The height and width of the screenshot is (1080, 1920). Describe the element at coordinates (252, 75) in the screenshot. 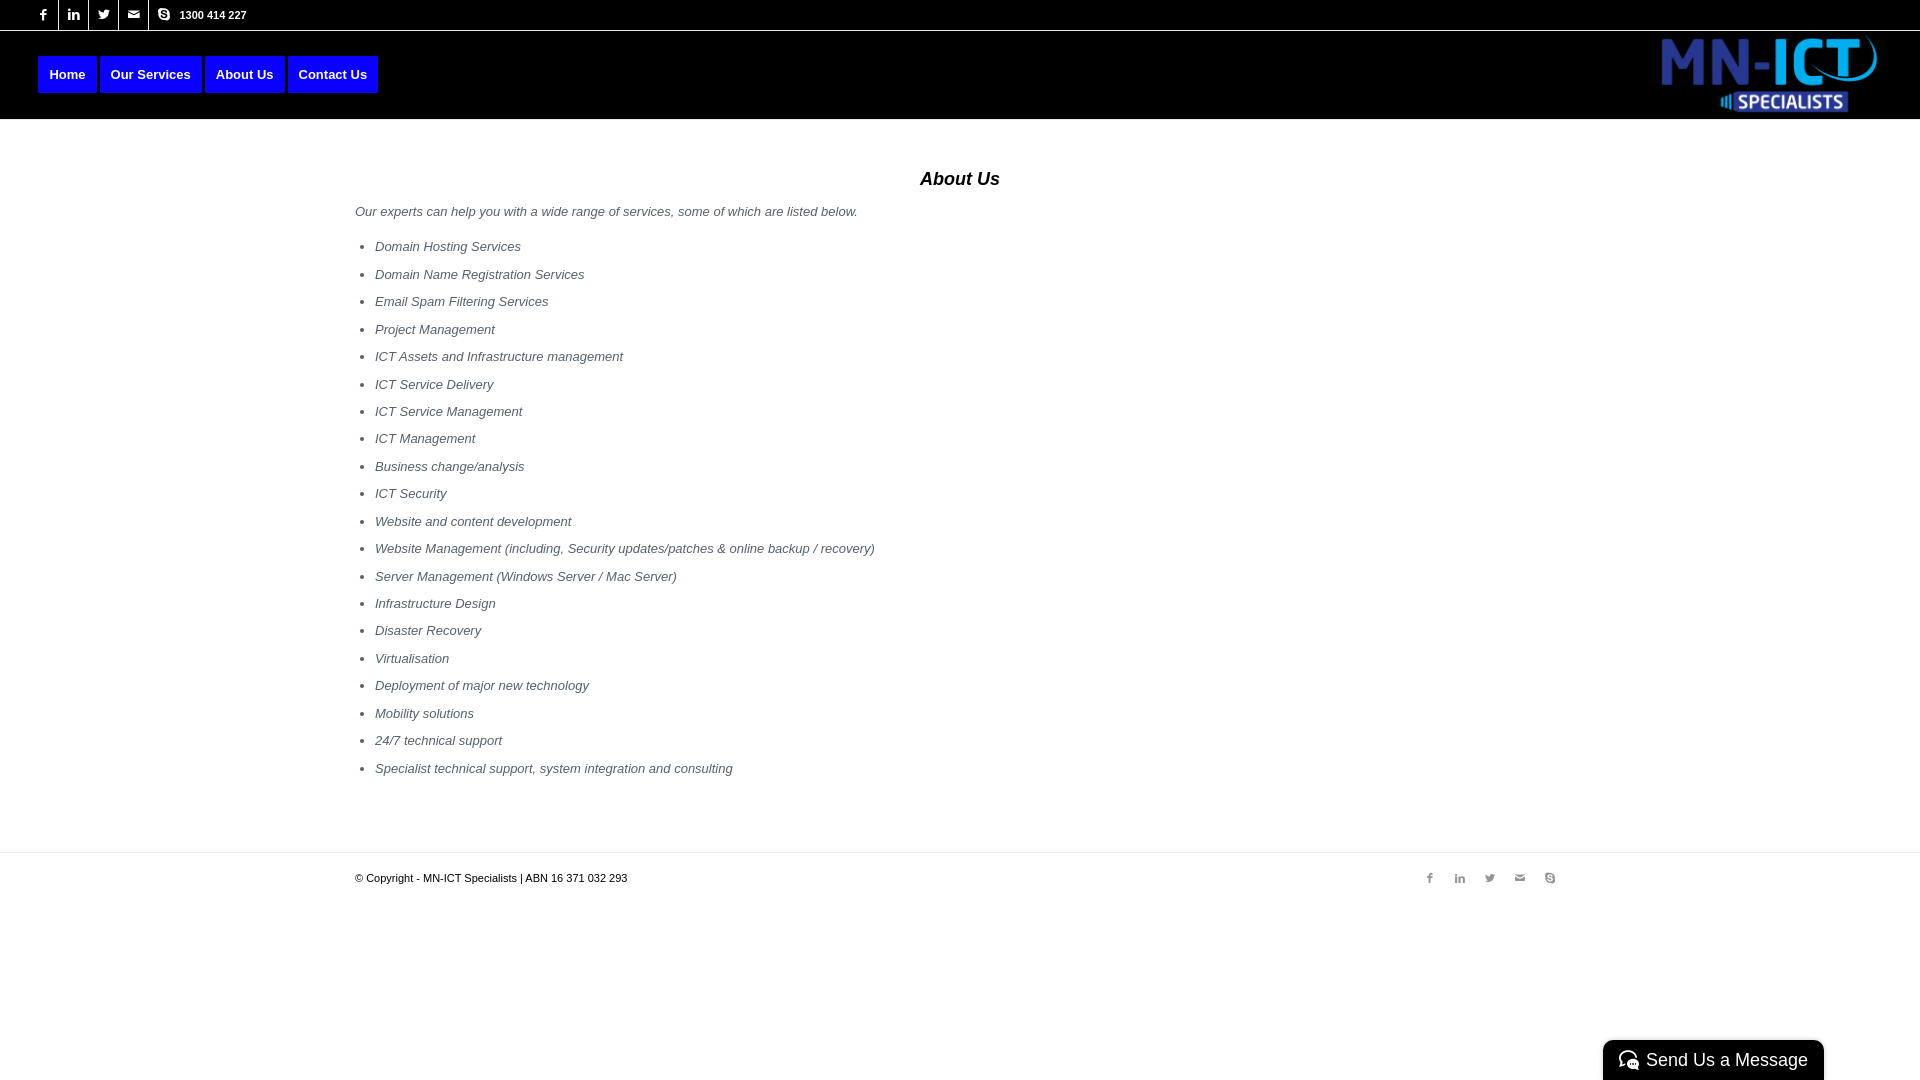

I see `About Us` at that location.